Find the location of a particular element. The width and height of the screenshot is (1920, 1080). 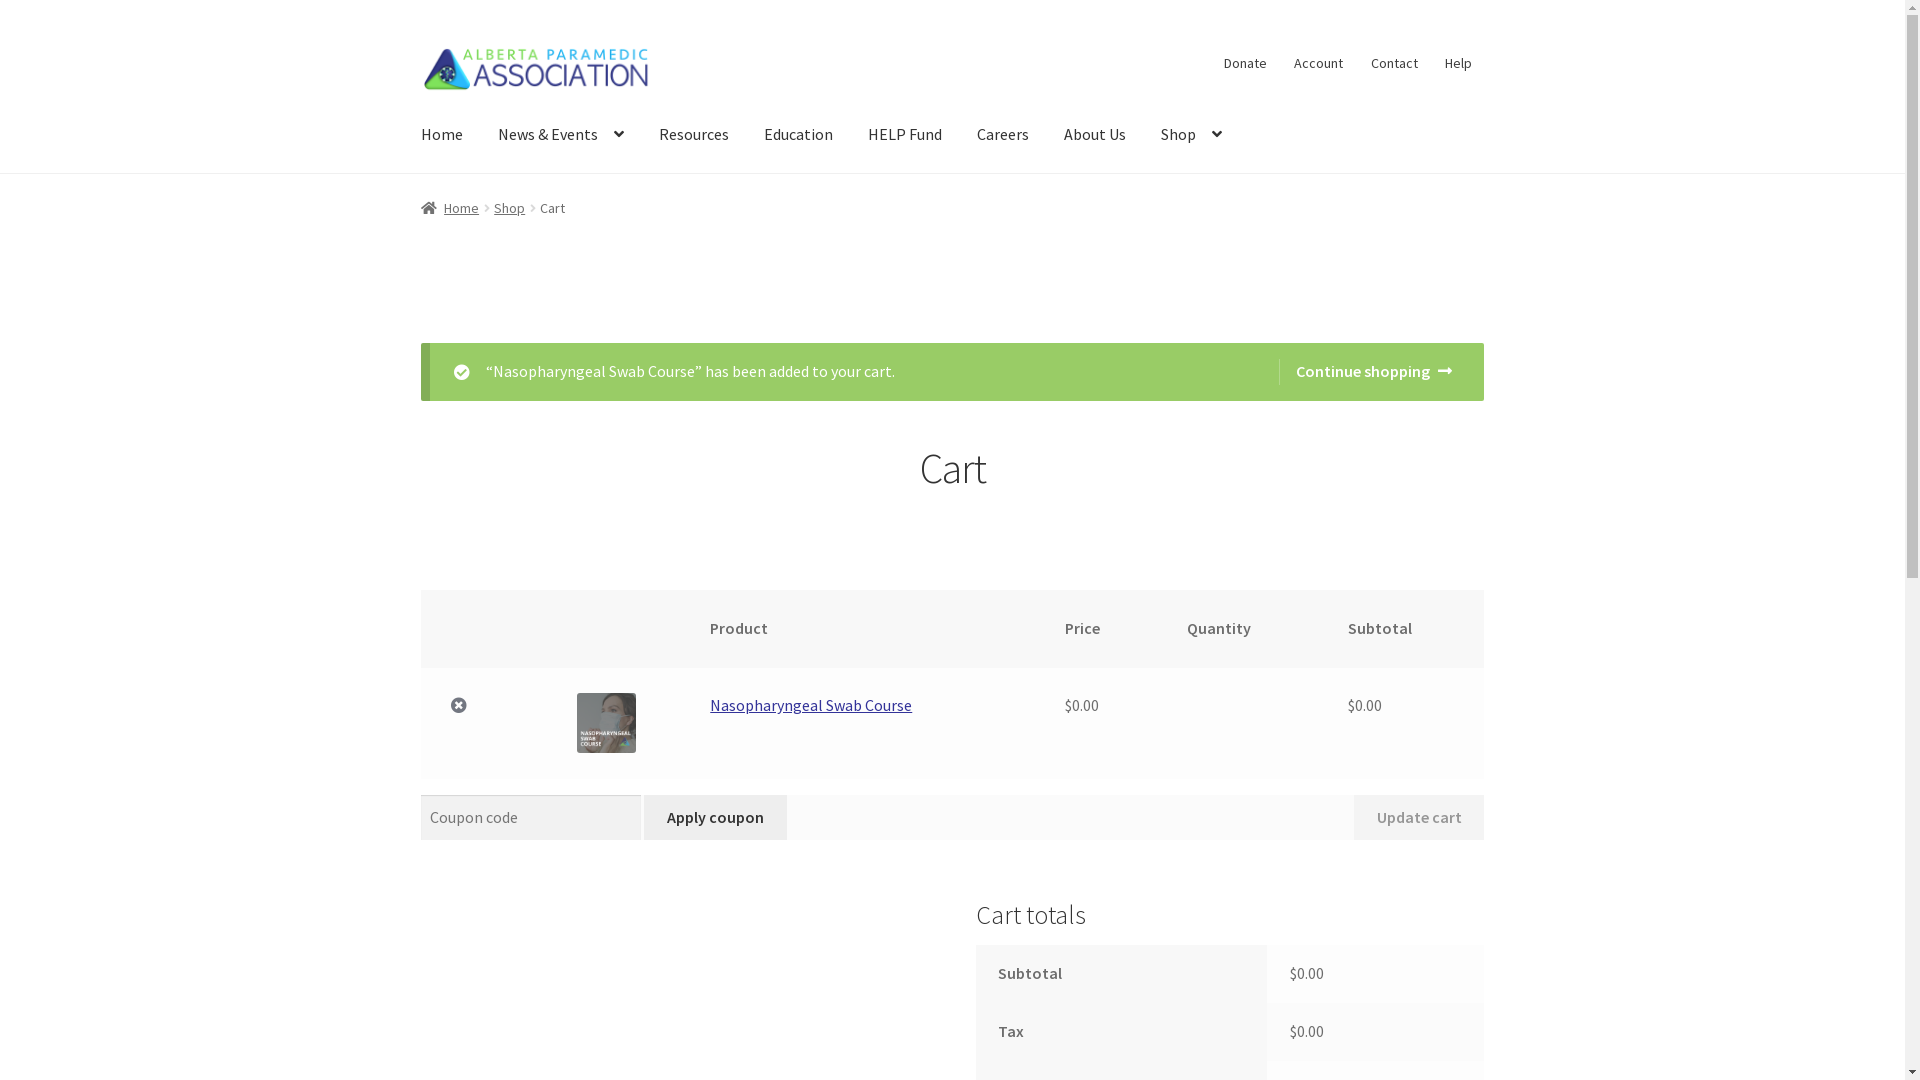

Resources is located at coordinates (694, 135).